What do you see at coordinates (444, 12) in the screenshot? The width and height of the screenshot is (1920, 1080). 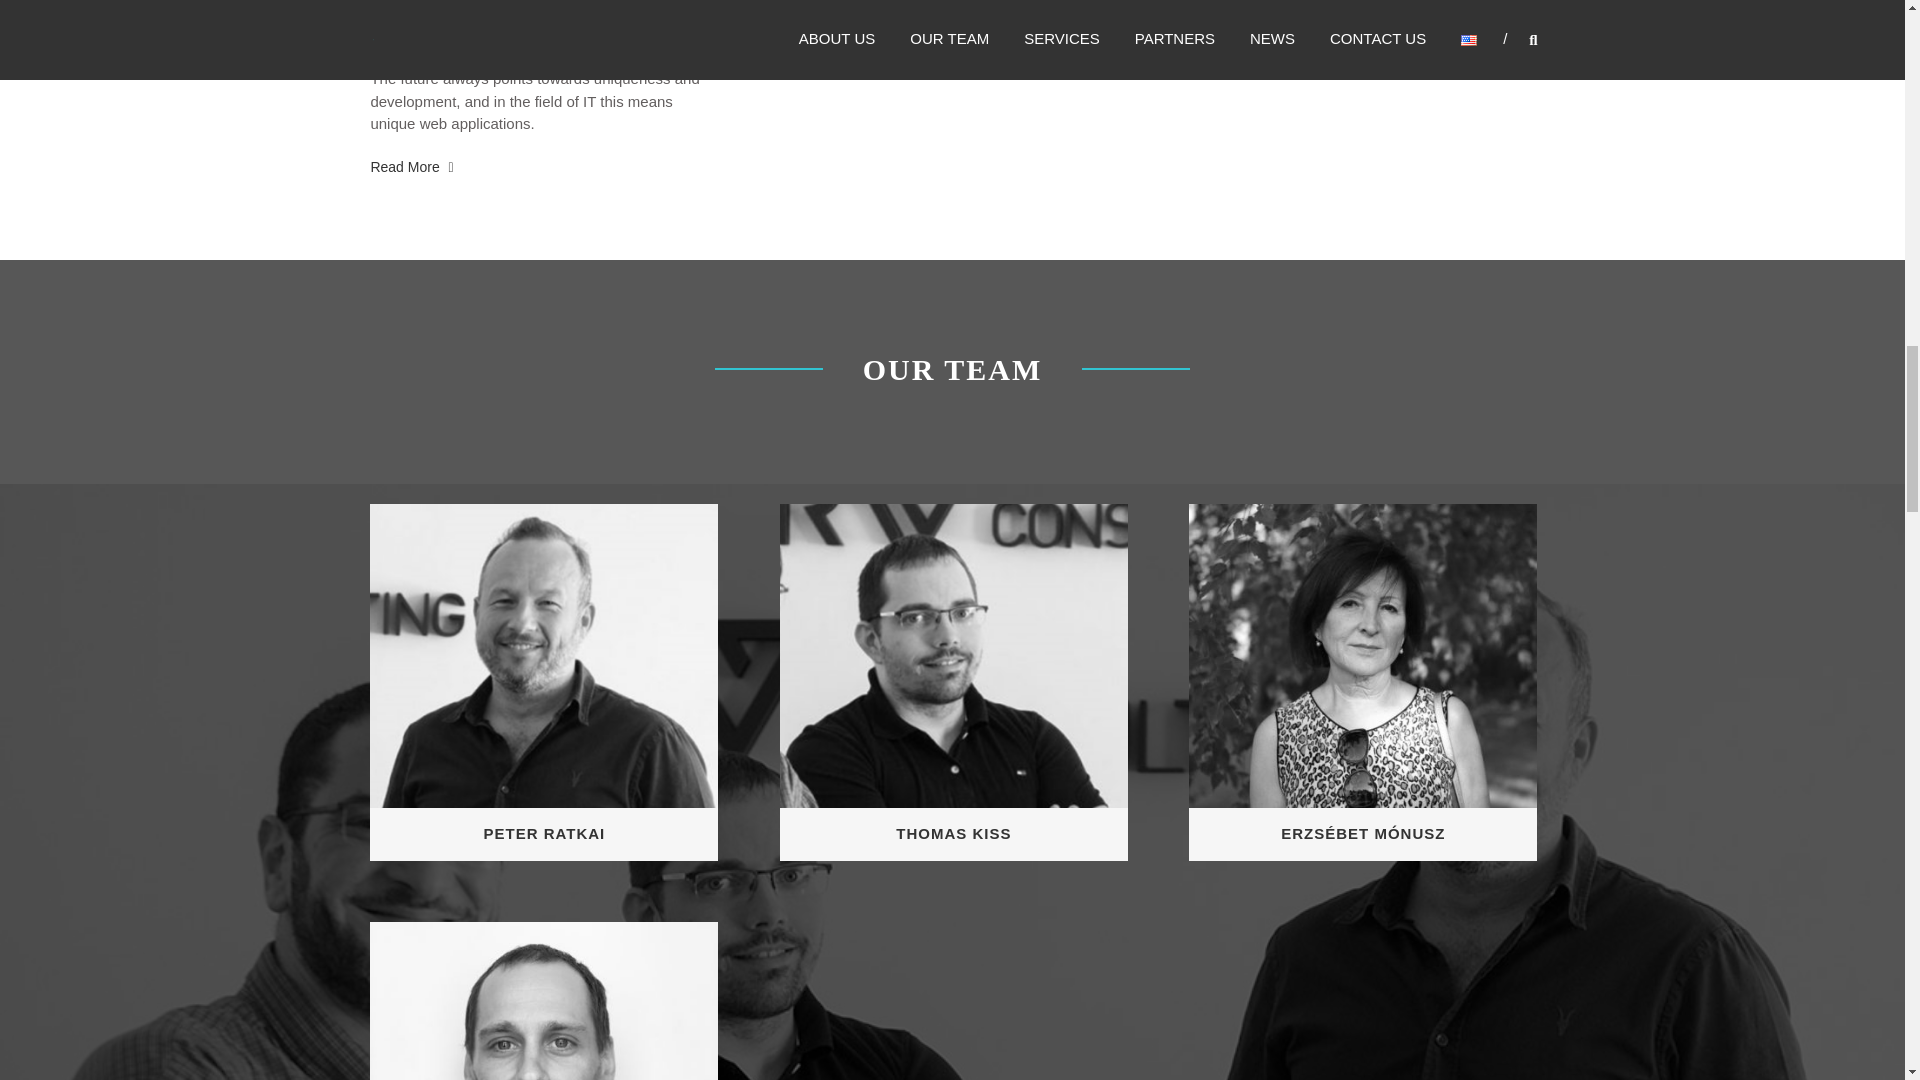 I see `Development` at bounding box center [444, 12].